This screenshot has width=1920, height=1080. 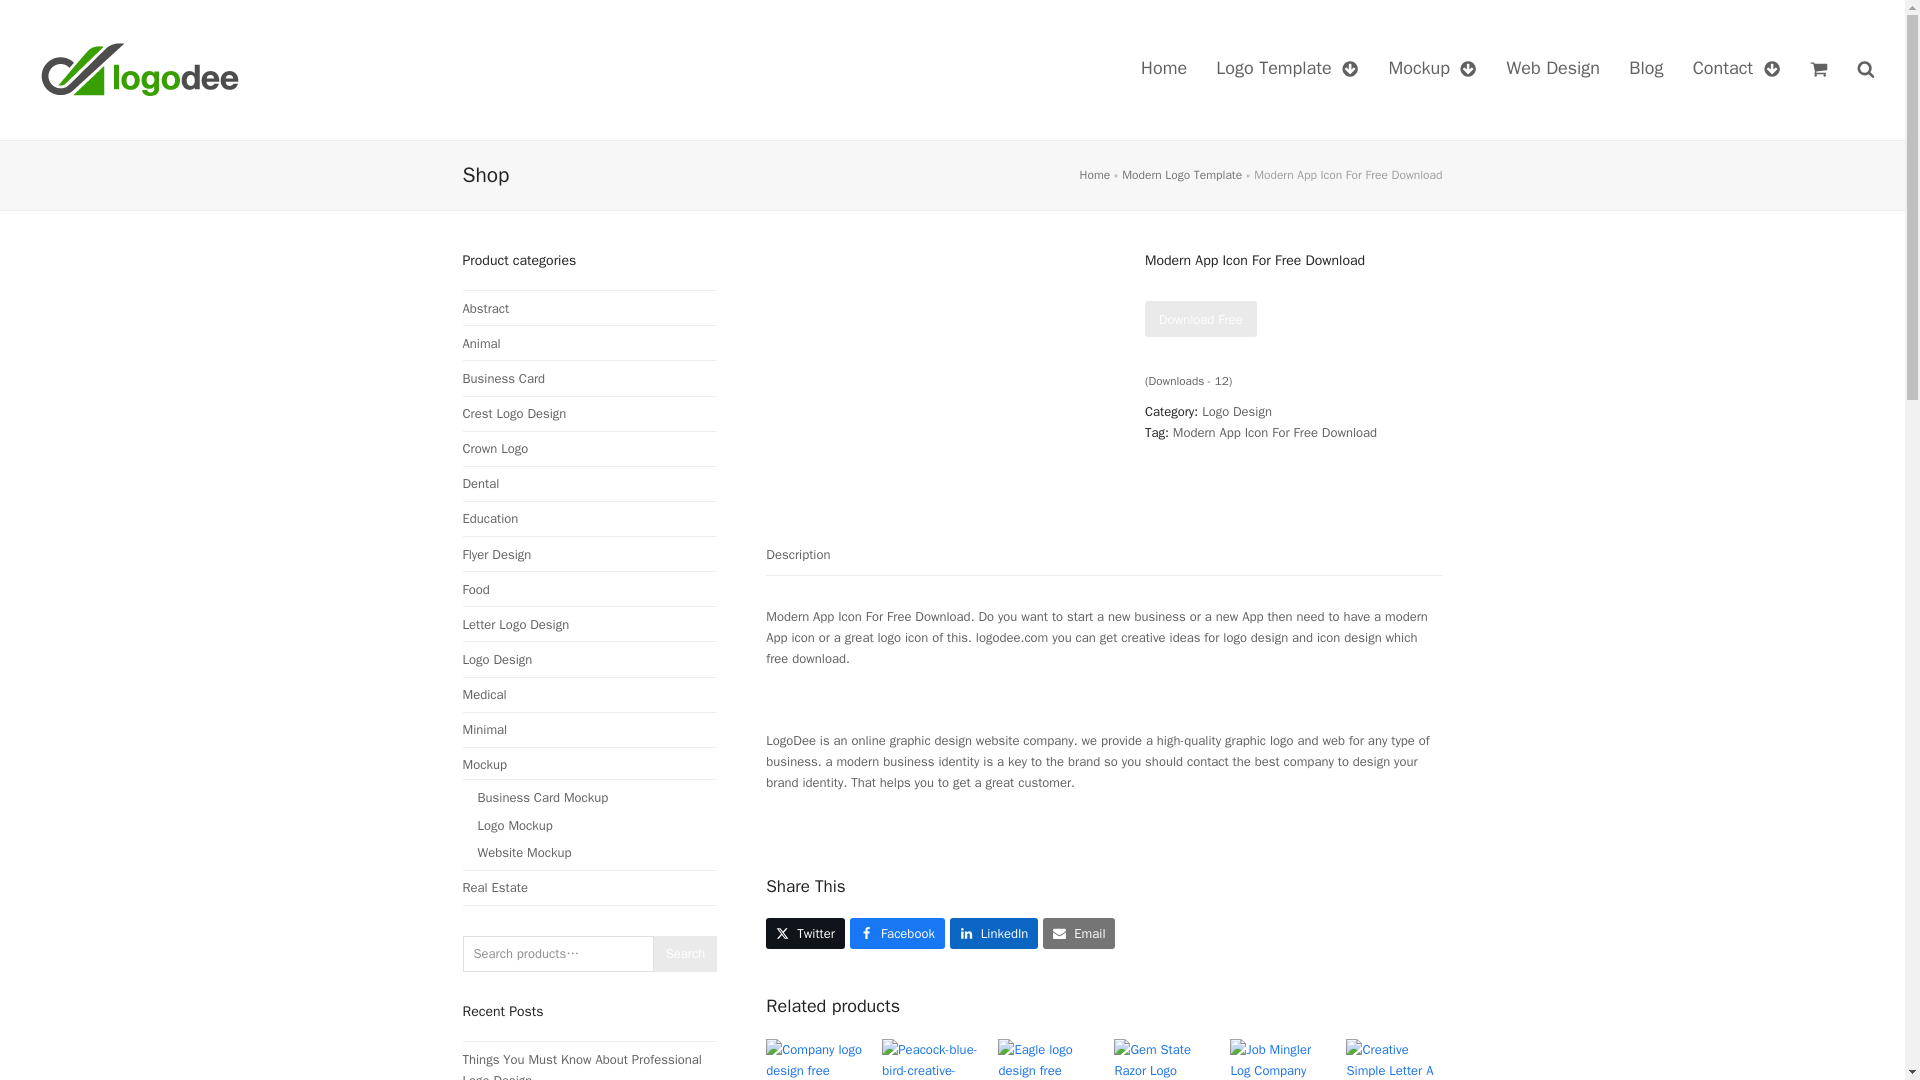 What do you see at coordinates (805, 934) in the screenshot?
I see `Twitter` at bounding box center [805, 934].